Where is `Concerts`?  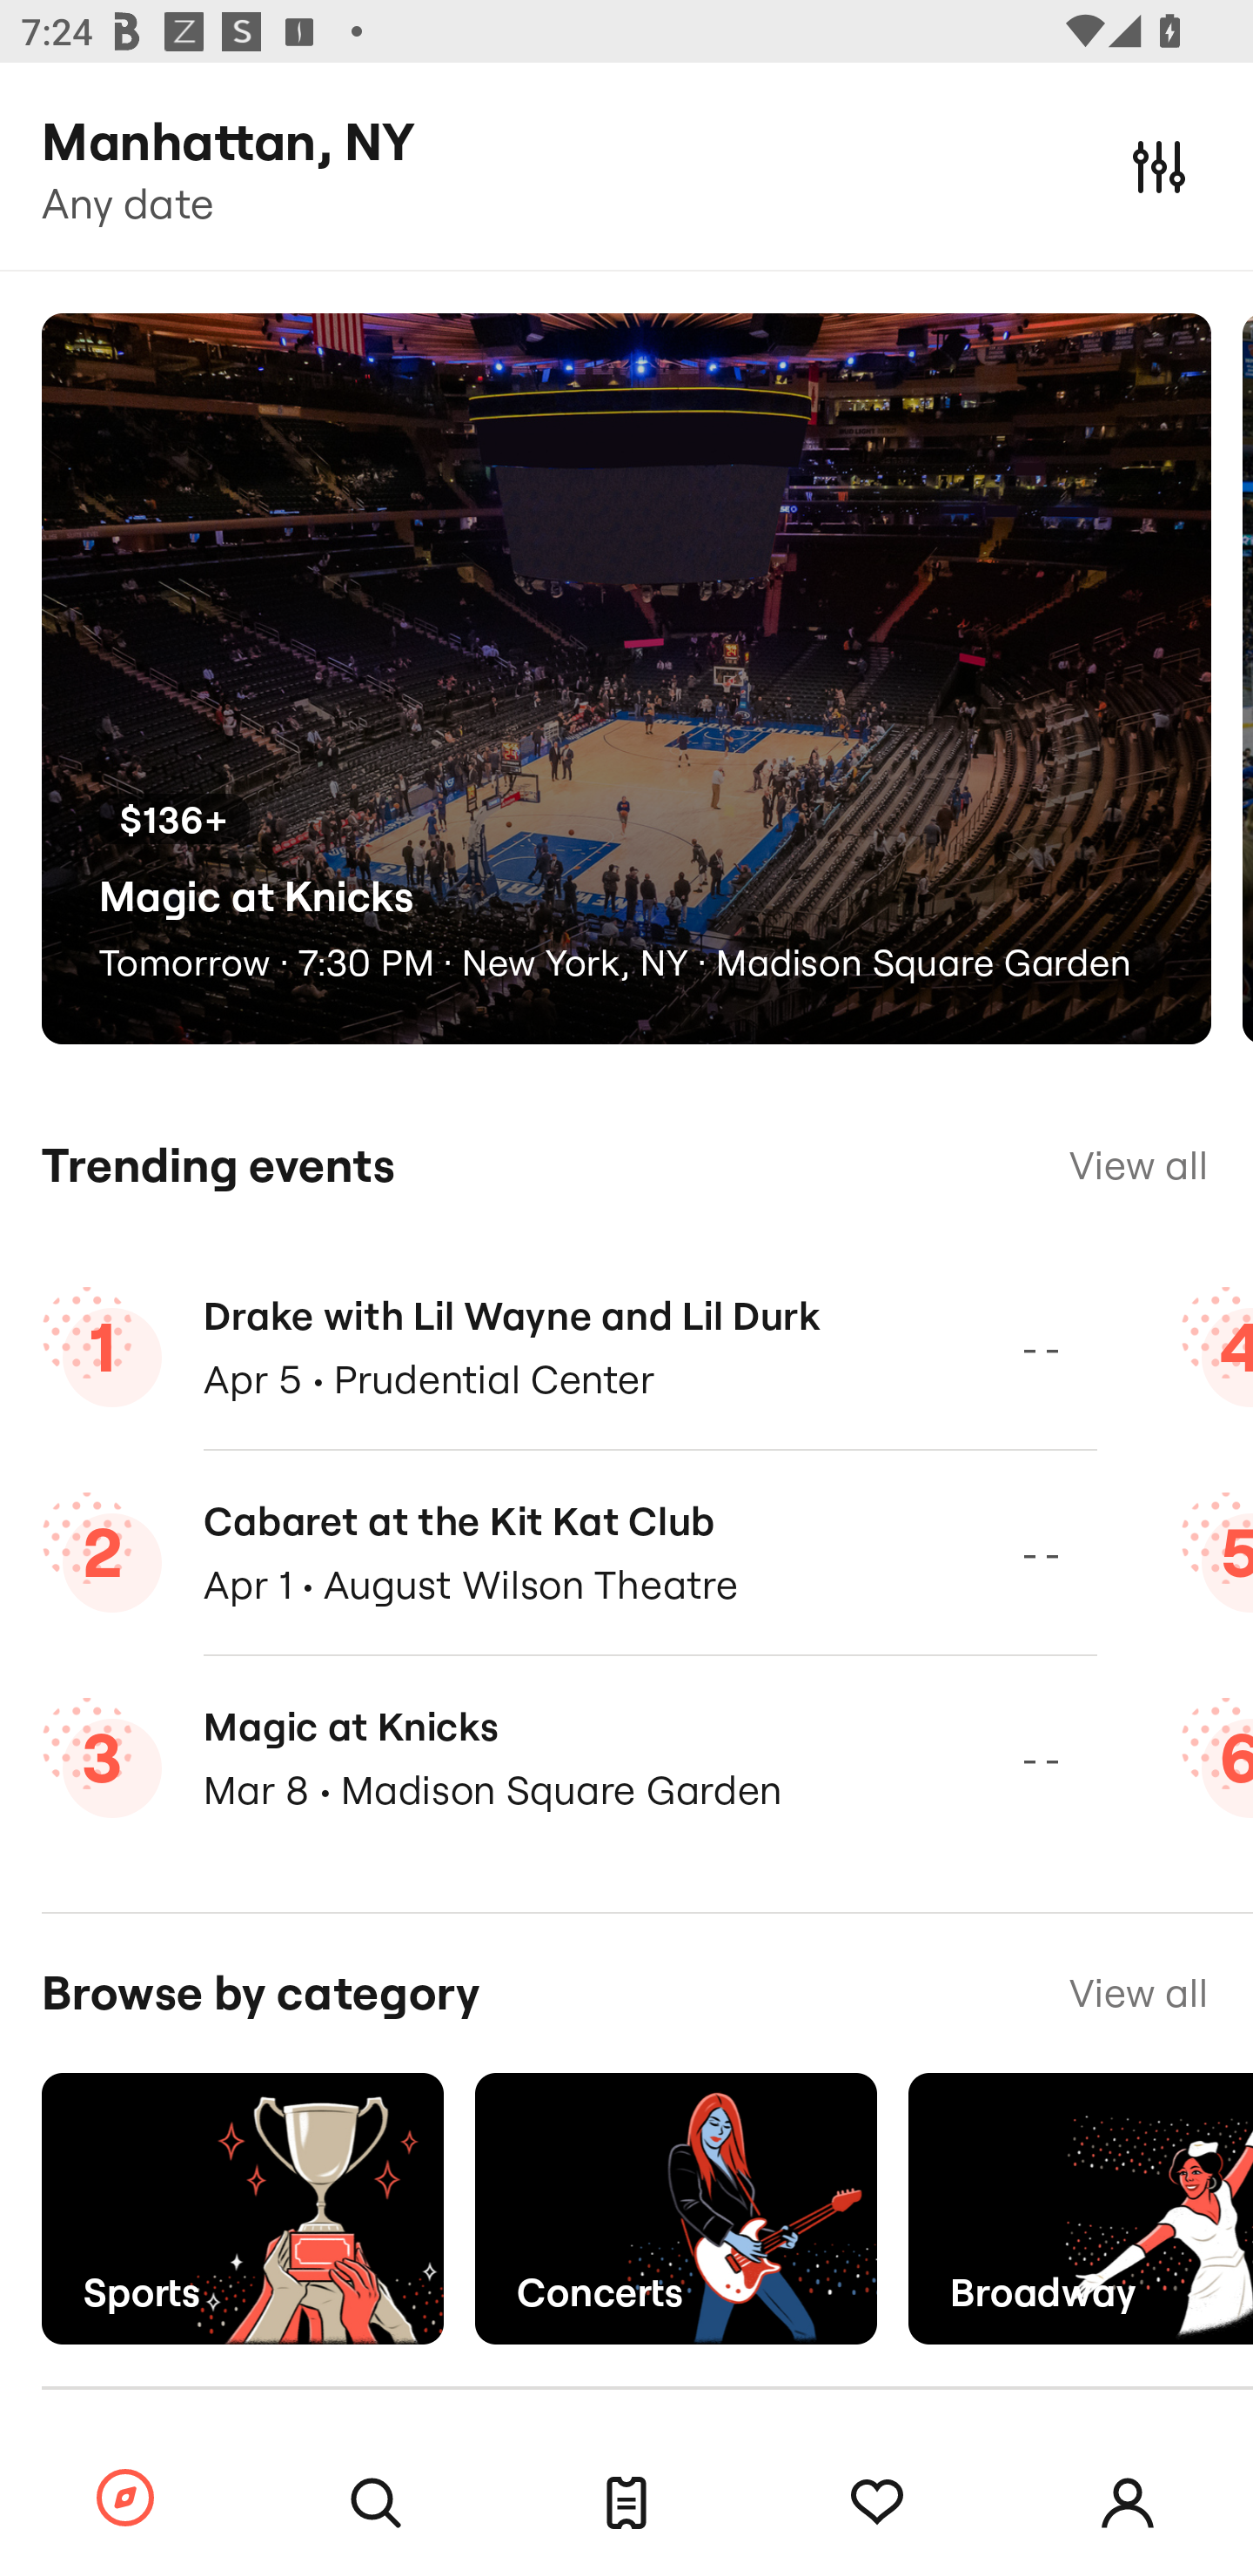
Concerts is located at coordinates (675, 2209).